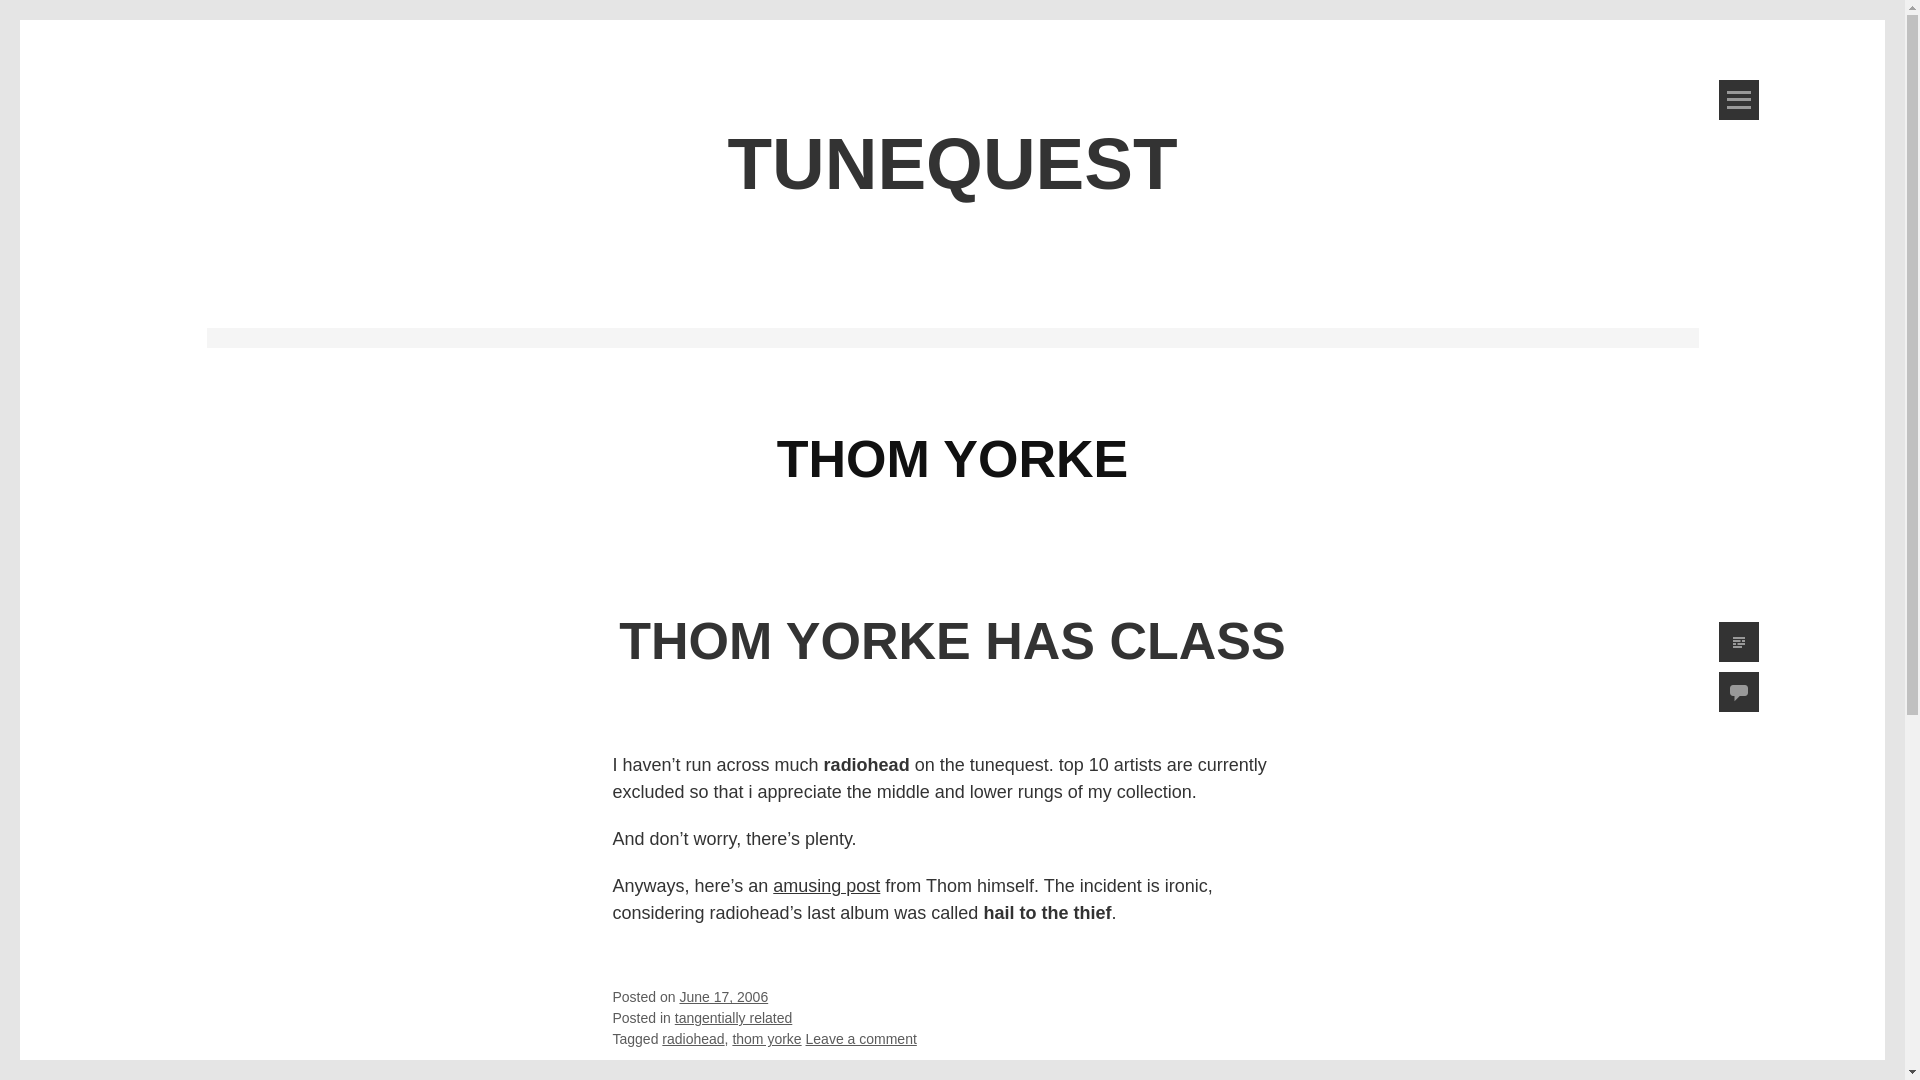 Image resolution: width=1920 pixels, height=1080 pixels. What do you see at coordinates (862, 1038) in the screenshot?
I see `Leave a comment` at bounding box center [862, 1038].